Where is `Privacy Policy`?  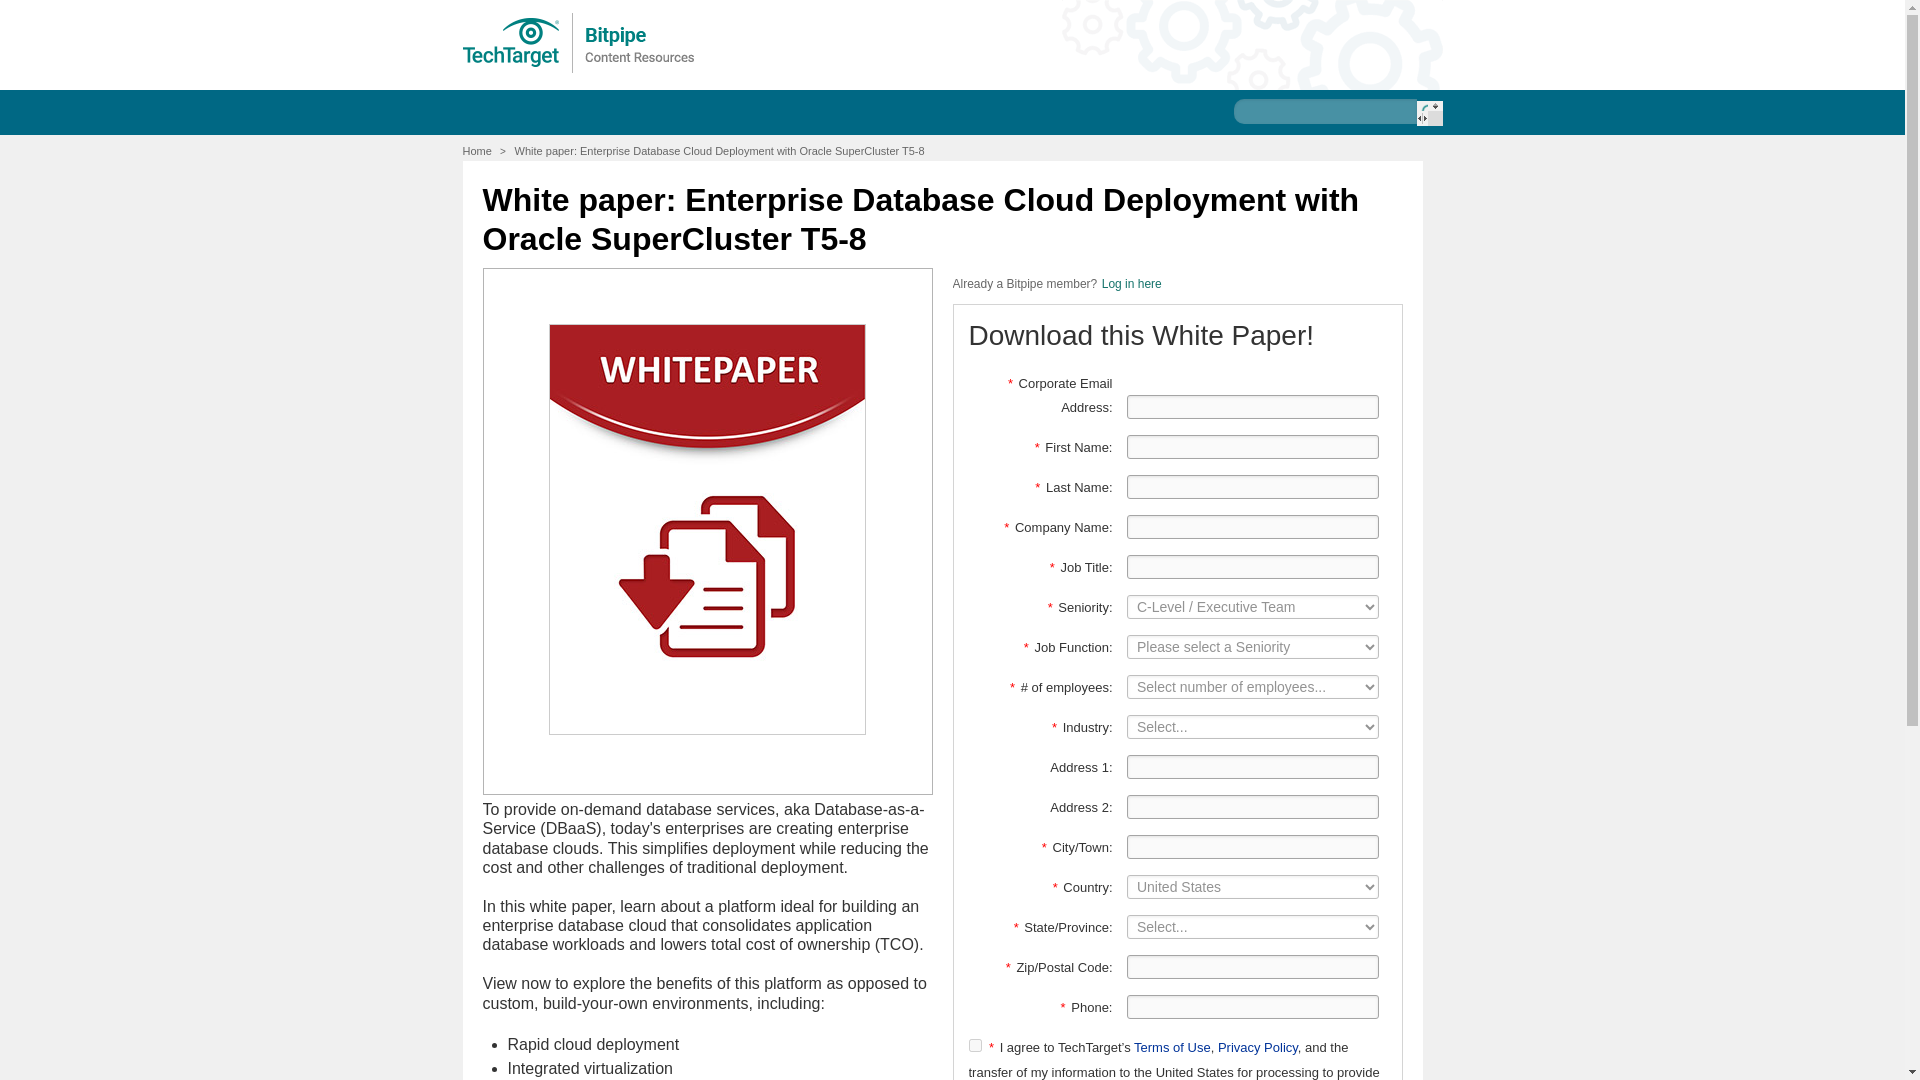
Privacy Policy is located at coordinates (1257, 1048).